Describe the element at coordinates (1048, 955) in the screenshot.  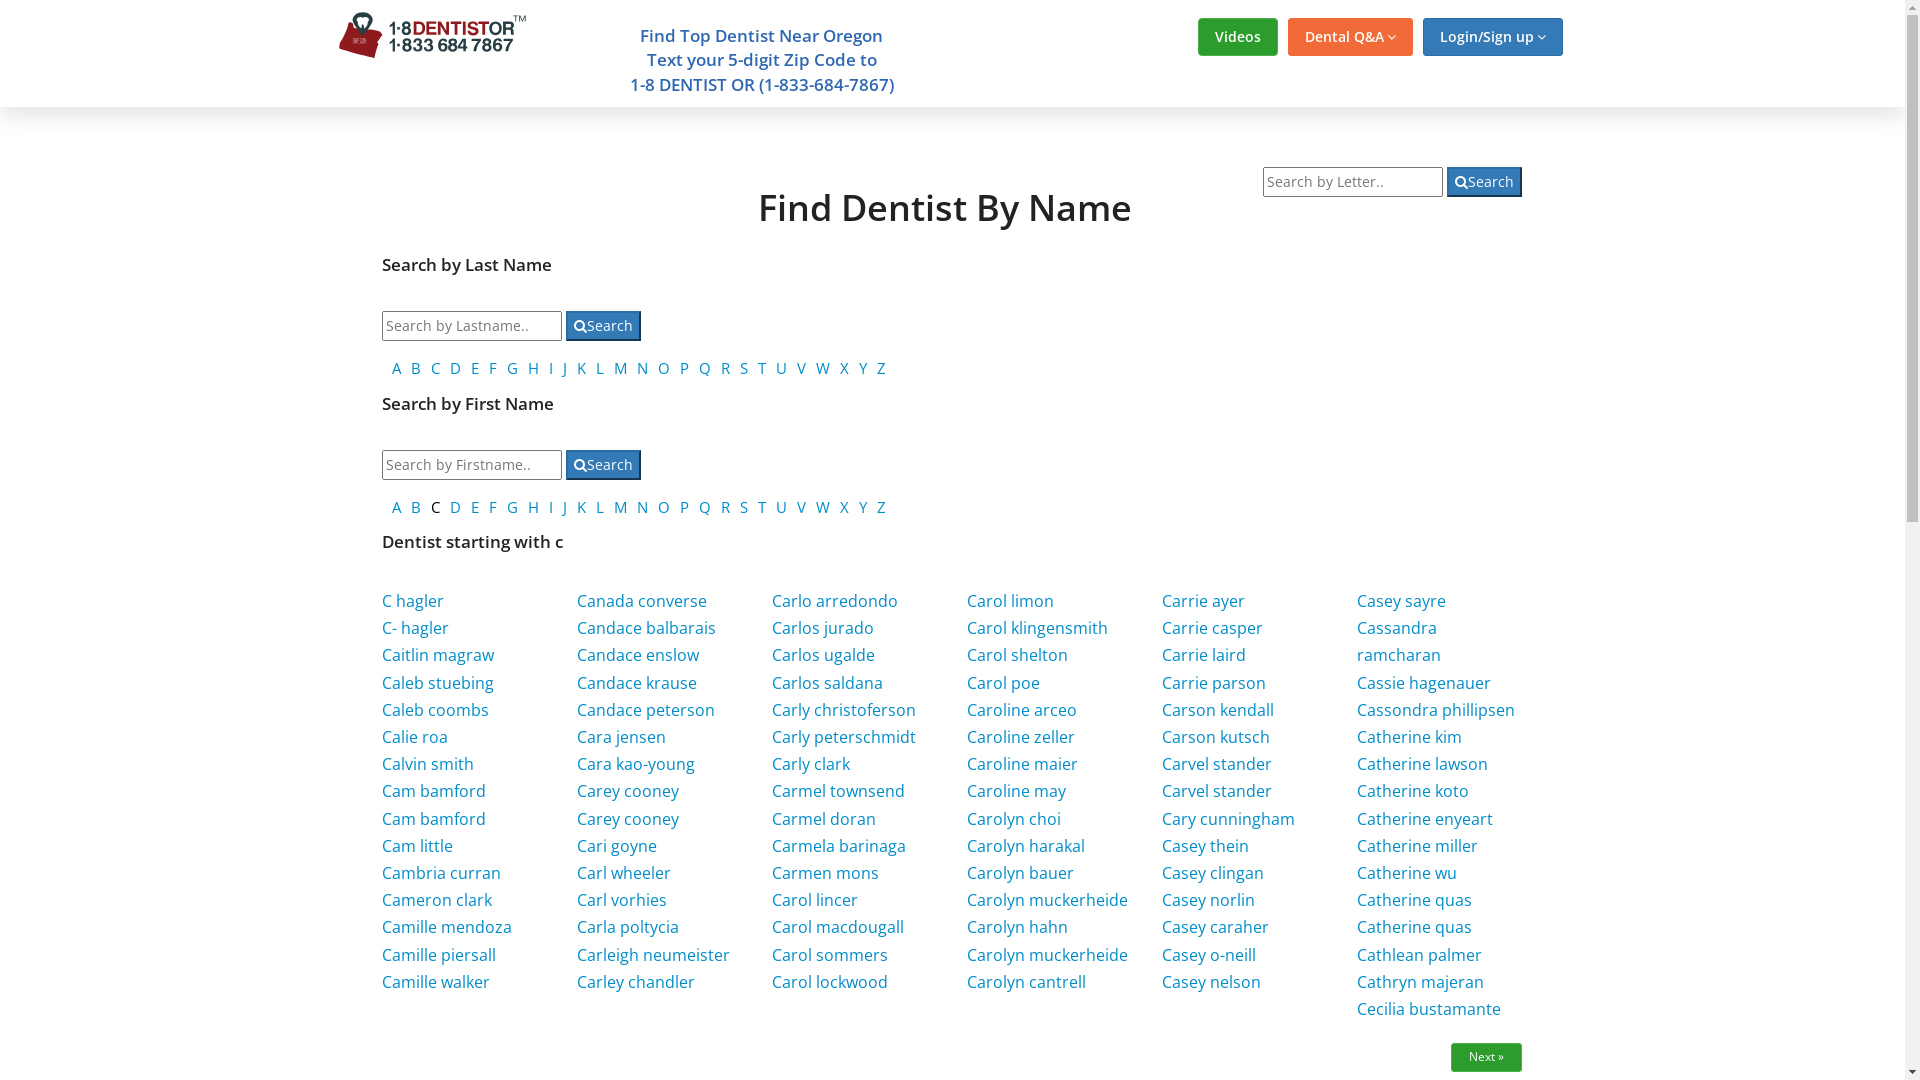
I see `Carolyn muckerheide` at that location.